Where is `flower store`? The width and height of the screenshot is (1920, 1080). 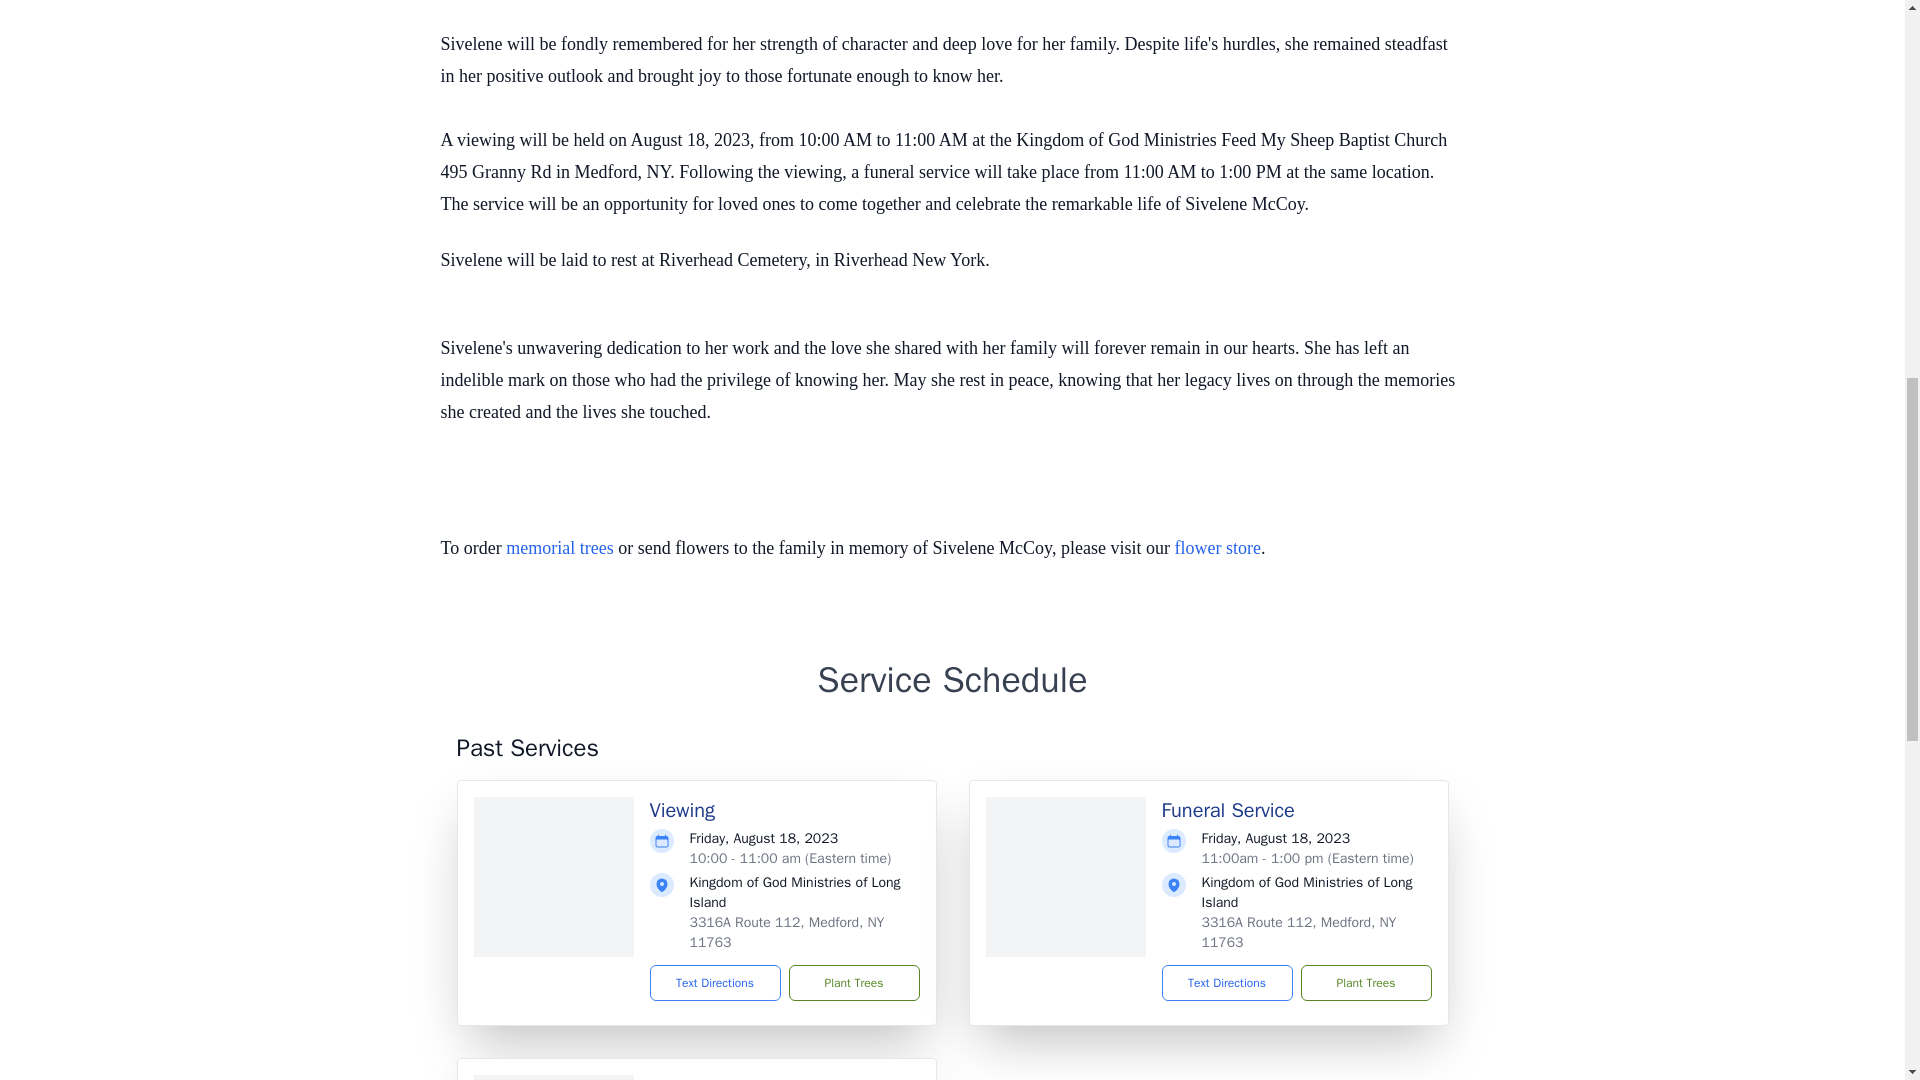 flower store is located at coordinates (1216, 548).